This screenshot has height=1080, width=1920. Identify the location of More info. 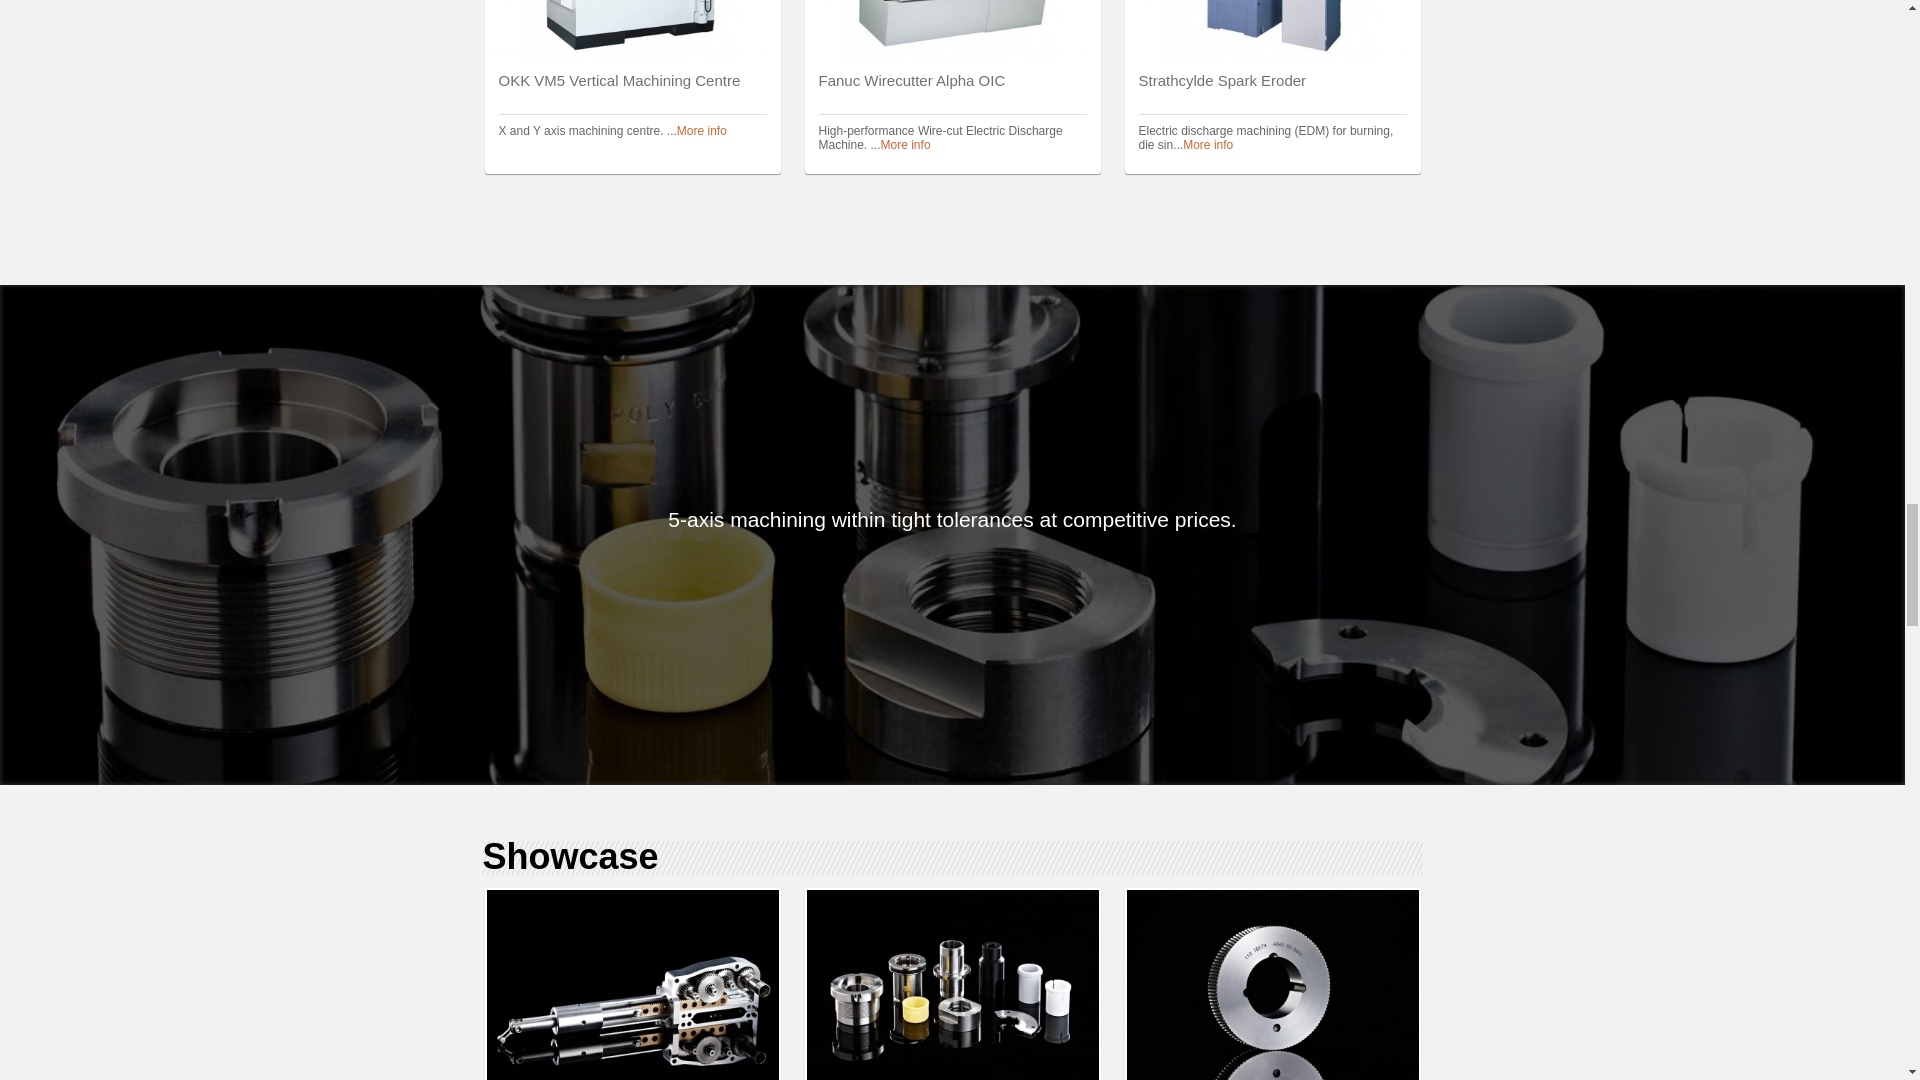
(1207, 145).